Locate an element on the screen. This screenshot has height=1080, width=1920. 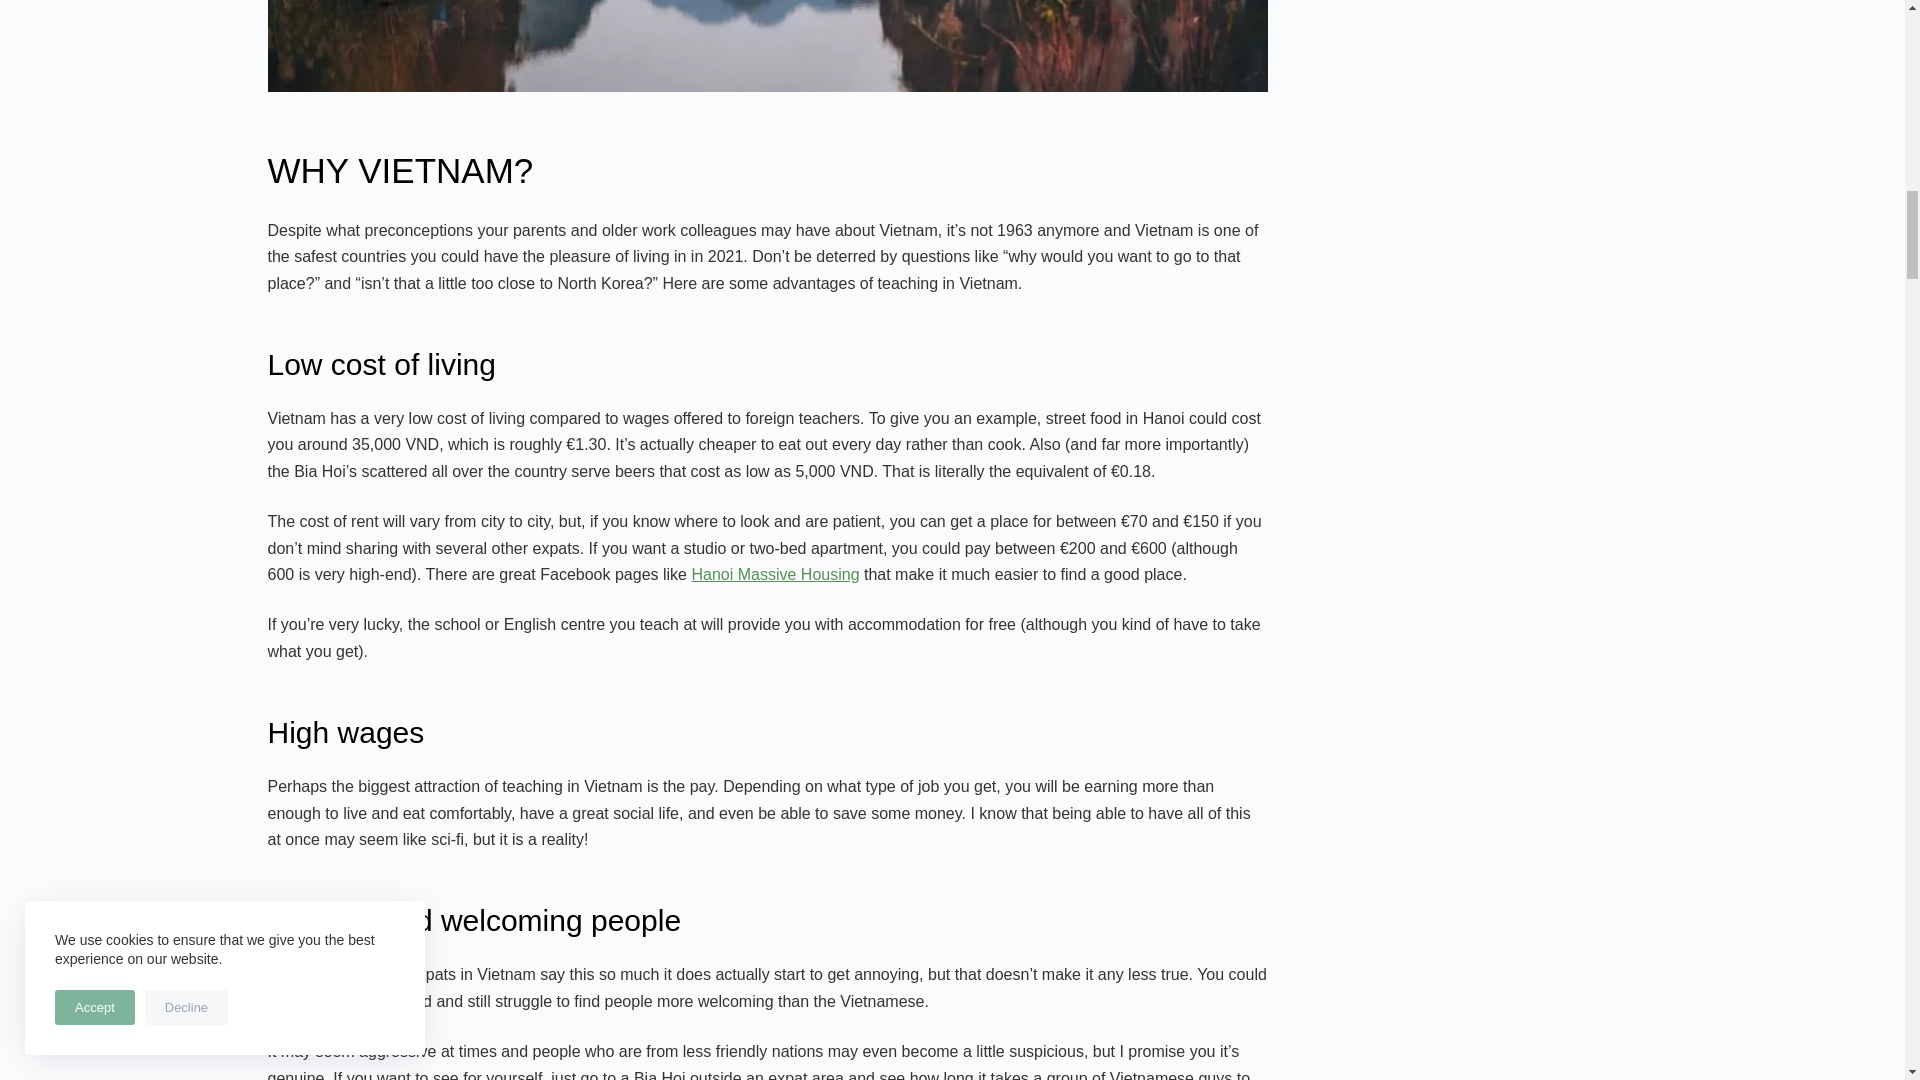
Teaching in Vietnam: A Guide for Working Success 2 is located at coordinates (768, 46).